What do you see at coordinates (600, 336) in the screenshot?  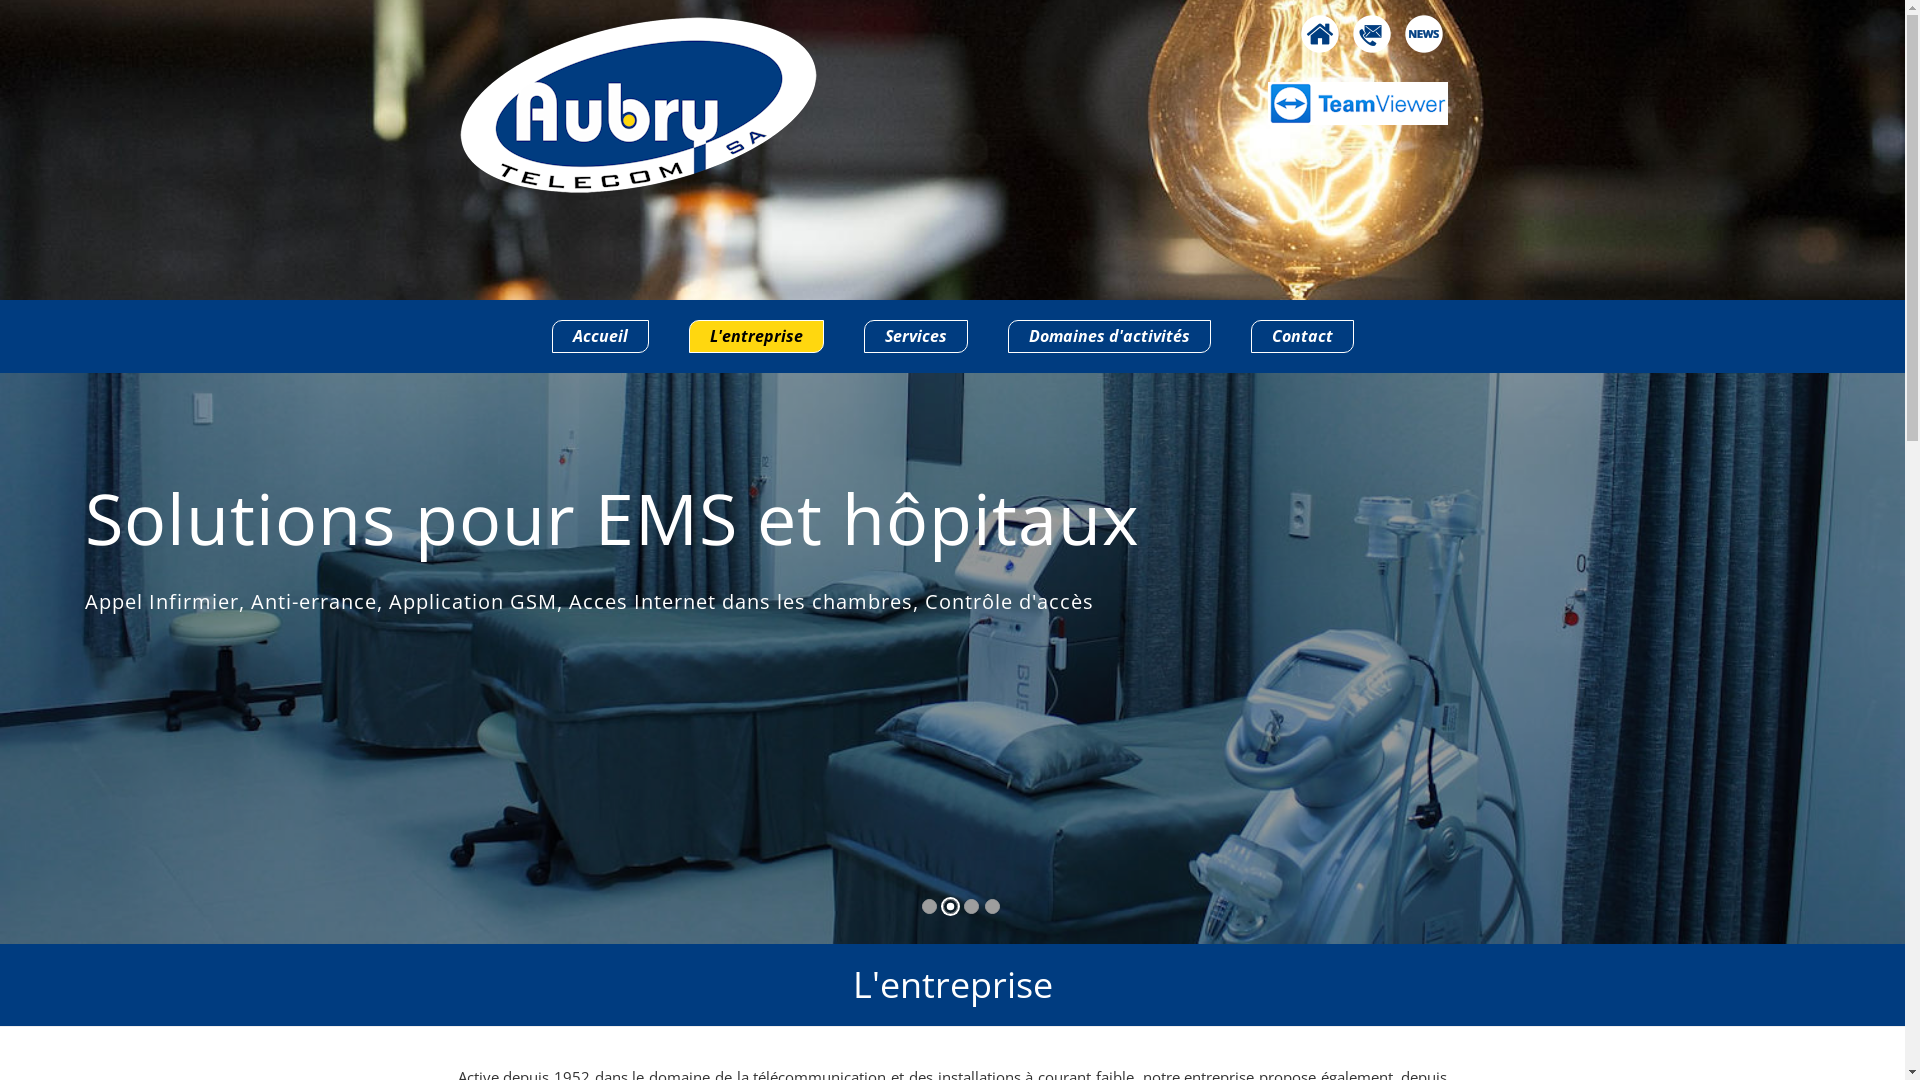 I see `Accueil` at bounding box center [600, 336].